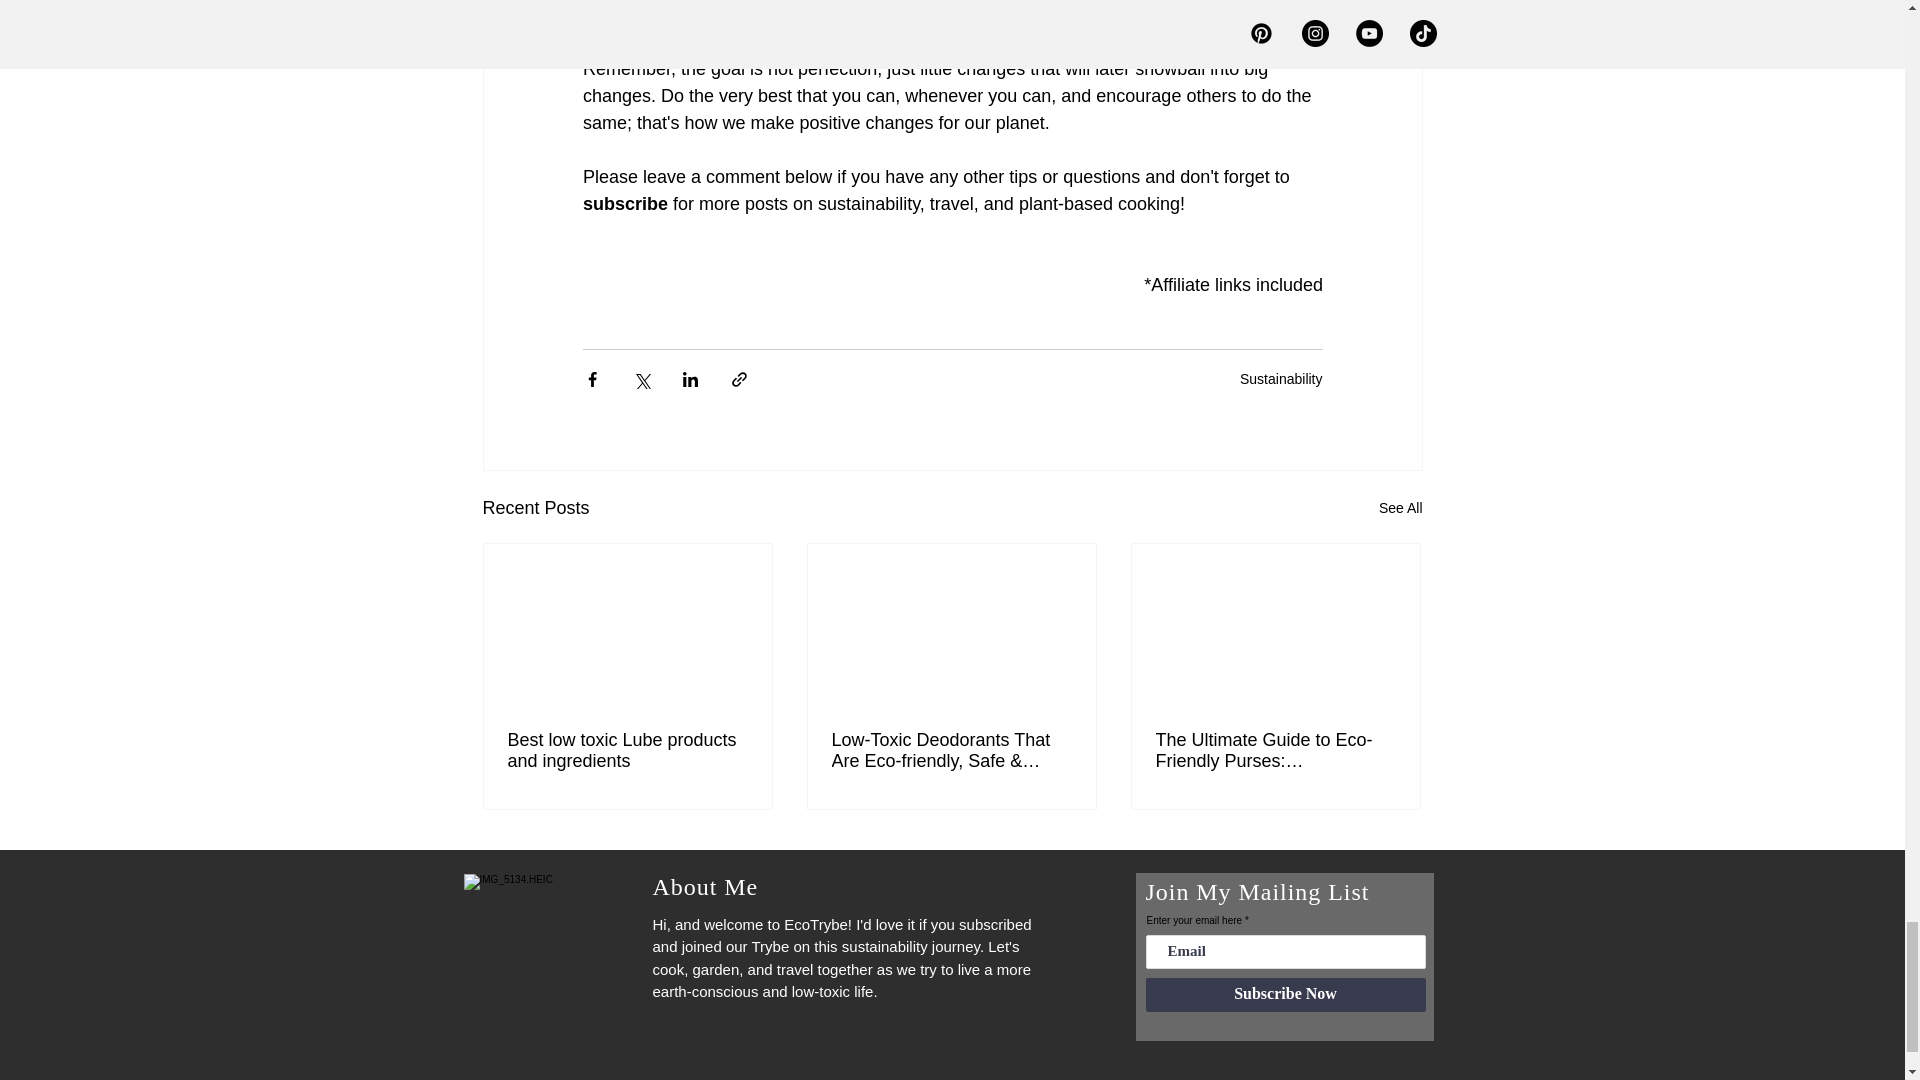  Describe the element at coordinates (628, 751) in the screenshot. I see `Best low toxic Lube products and ingredients` at that location.